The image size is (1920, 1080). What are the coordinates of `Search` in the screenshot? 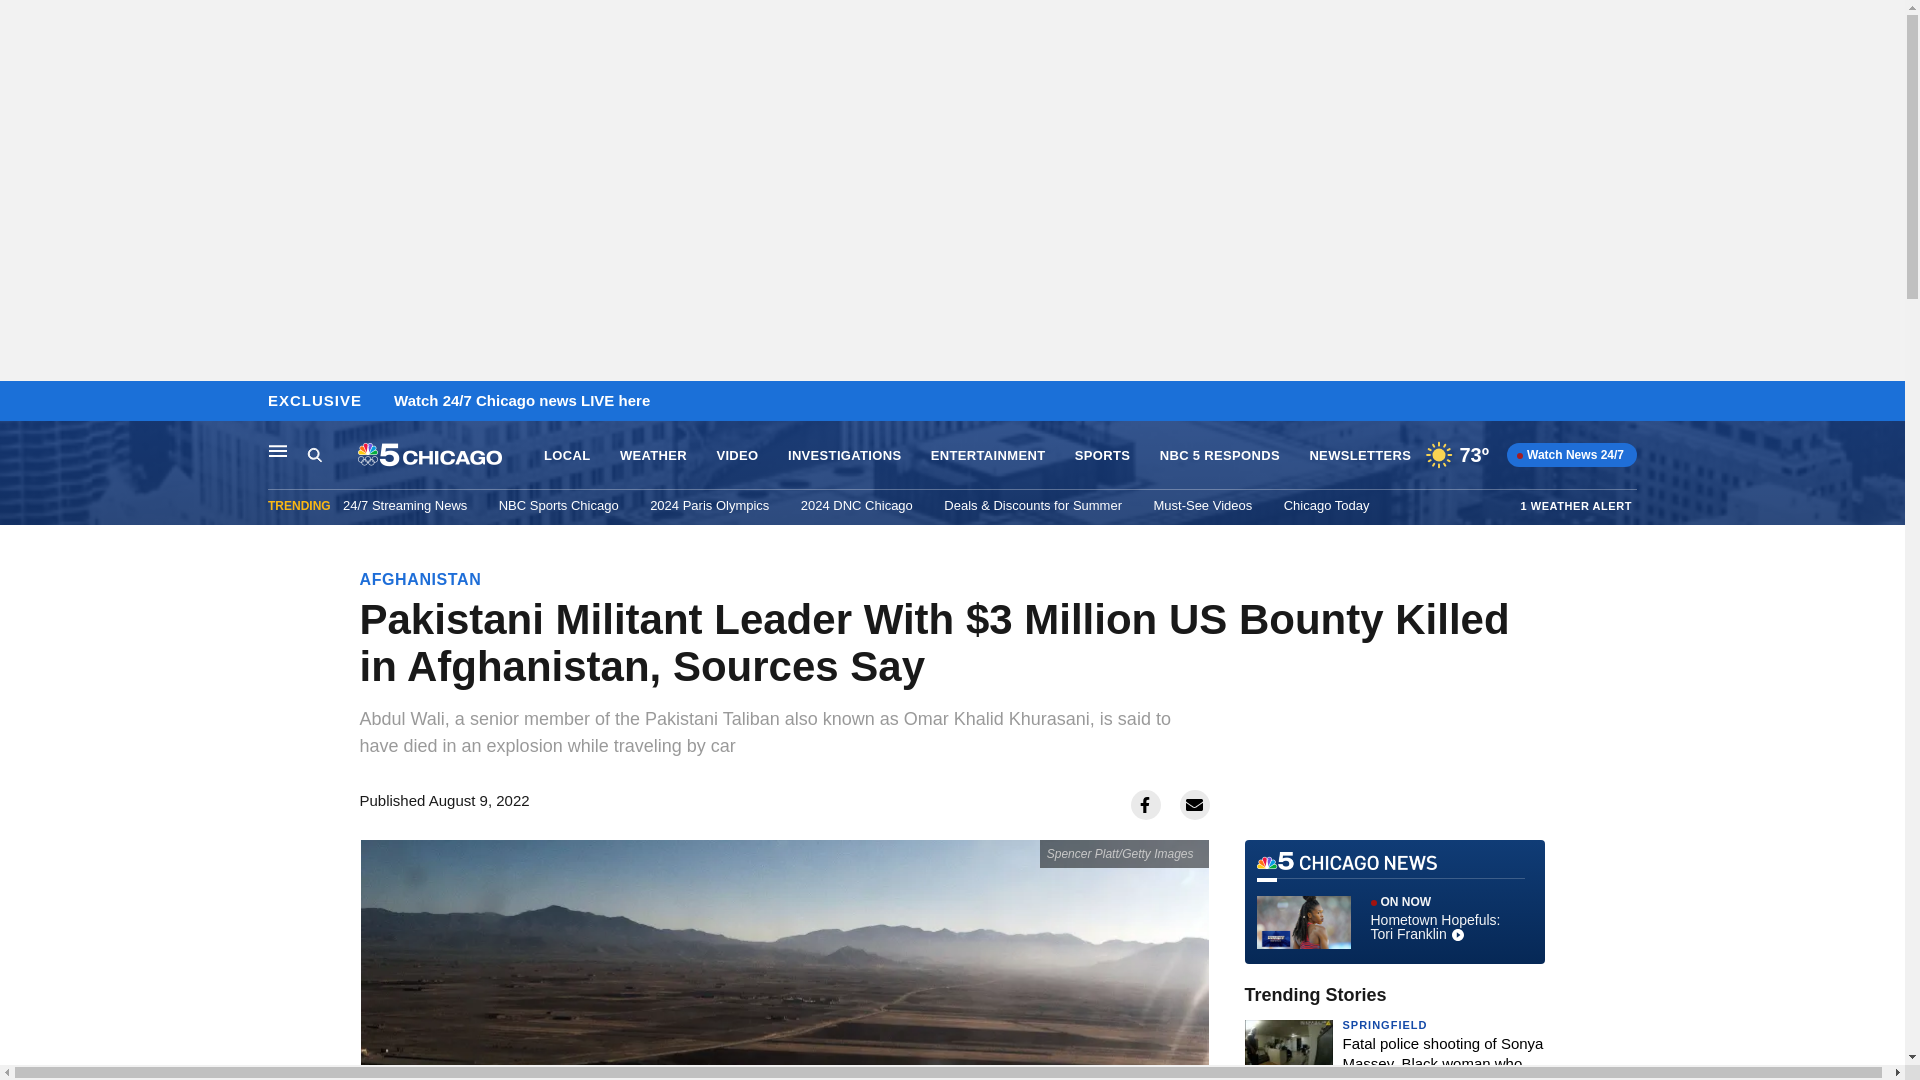 It's located at (332, 455).